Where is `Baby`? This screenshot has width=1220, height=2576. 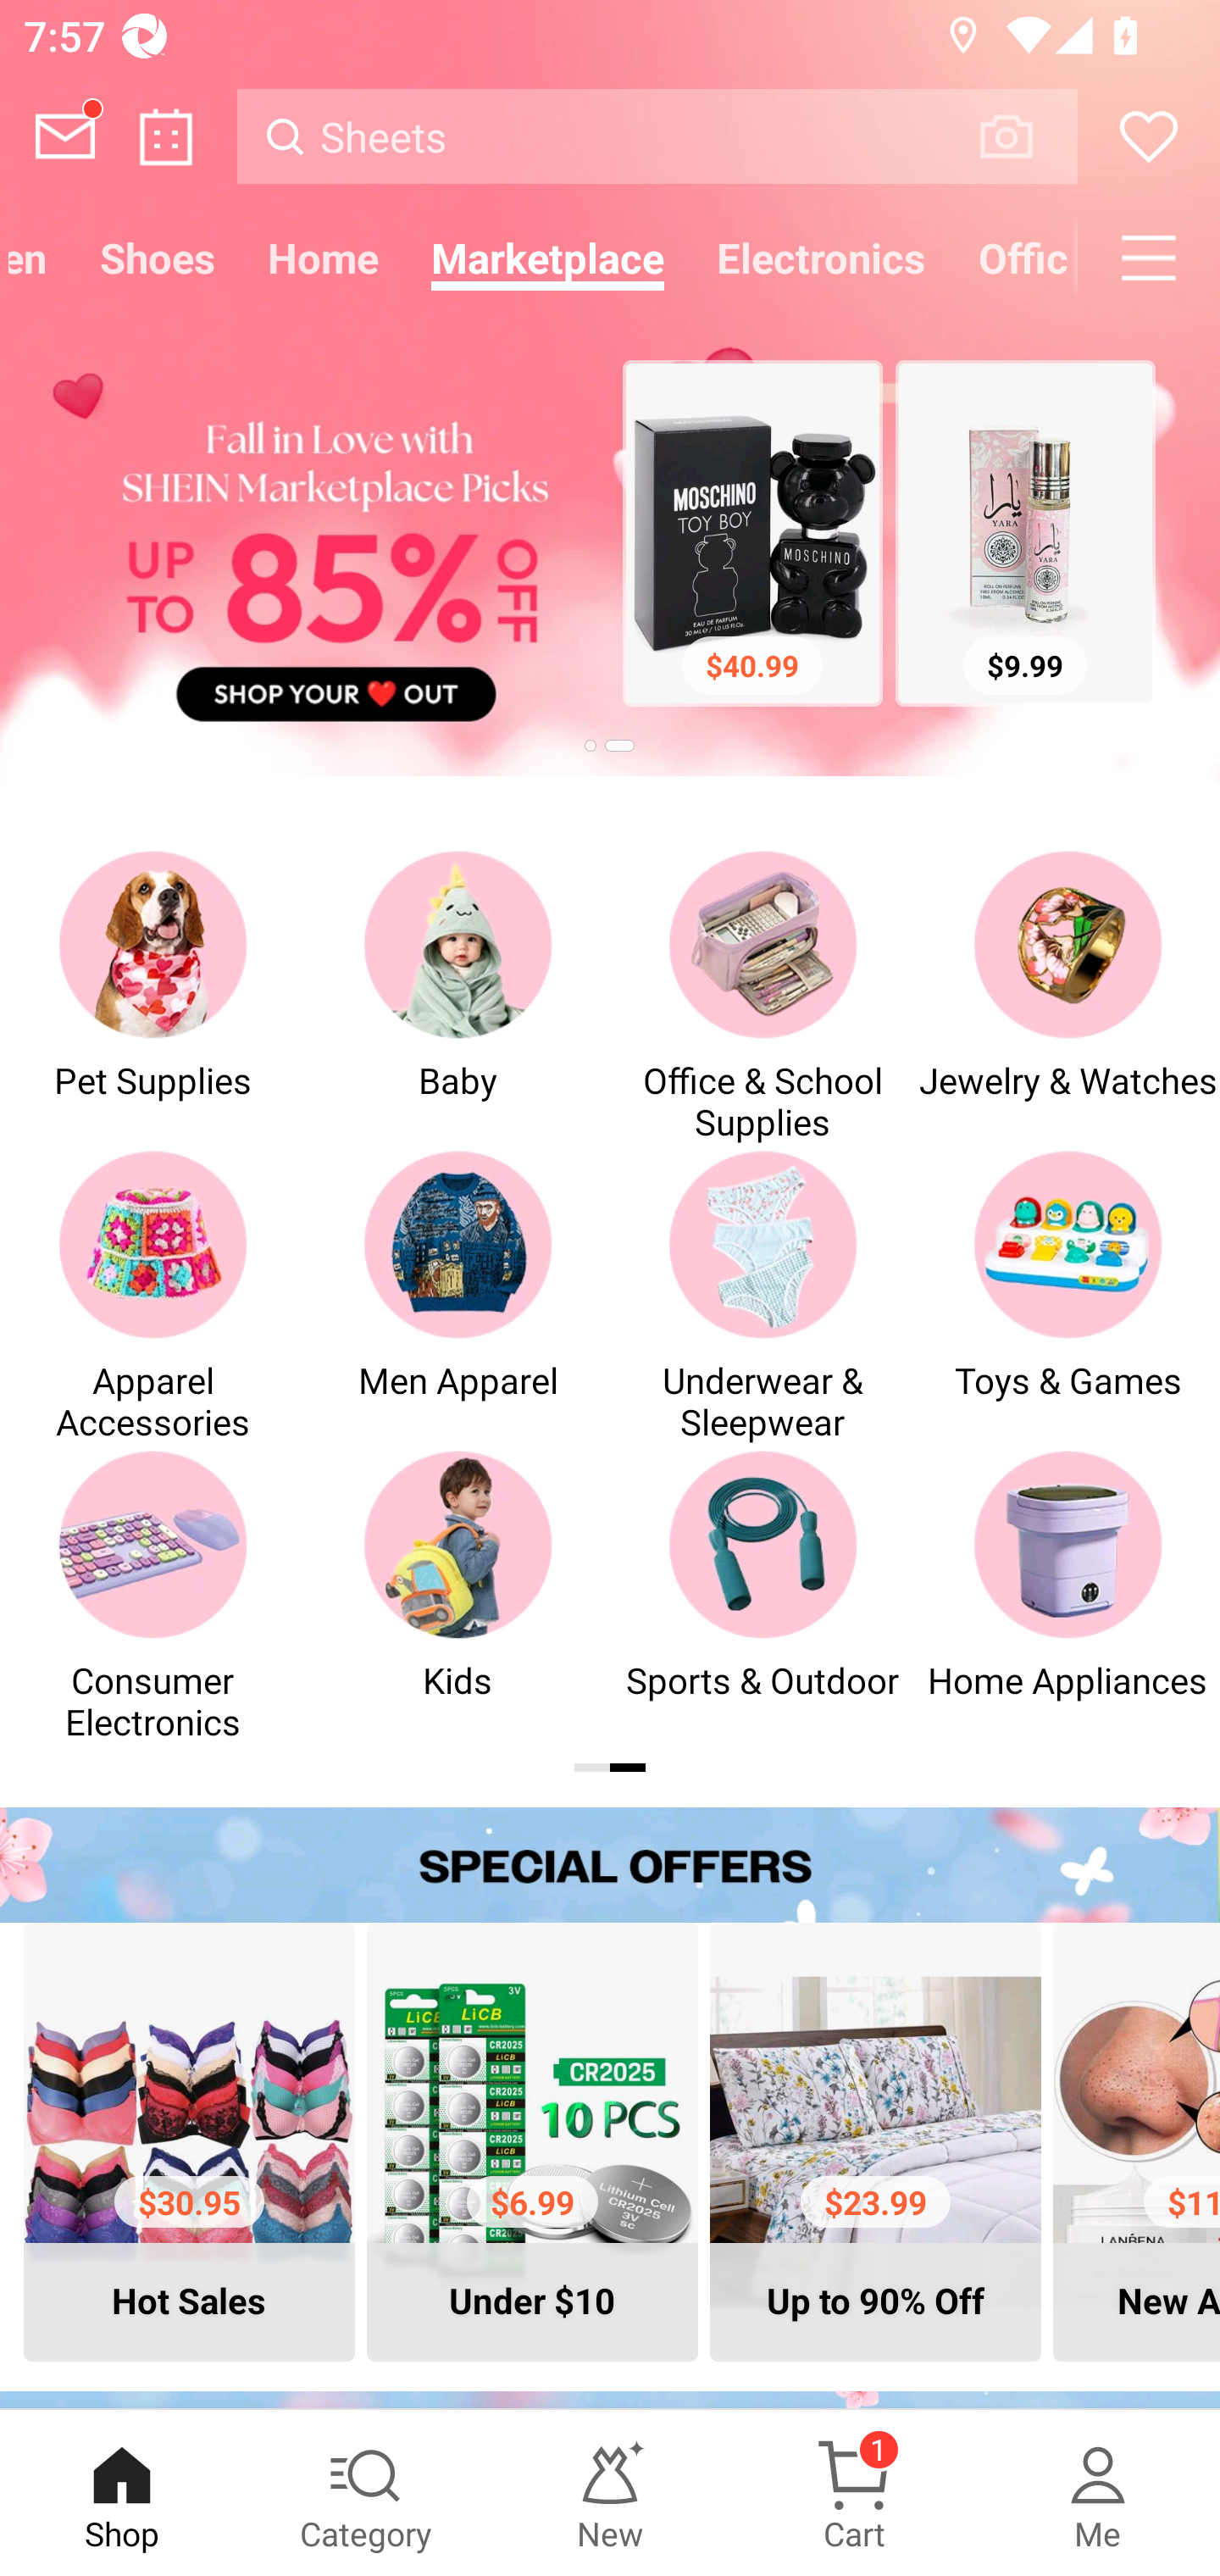 Baby is located at coordinates (457, 995).